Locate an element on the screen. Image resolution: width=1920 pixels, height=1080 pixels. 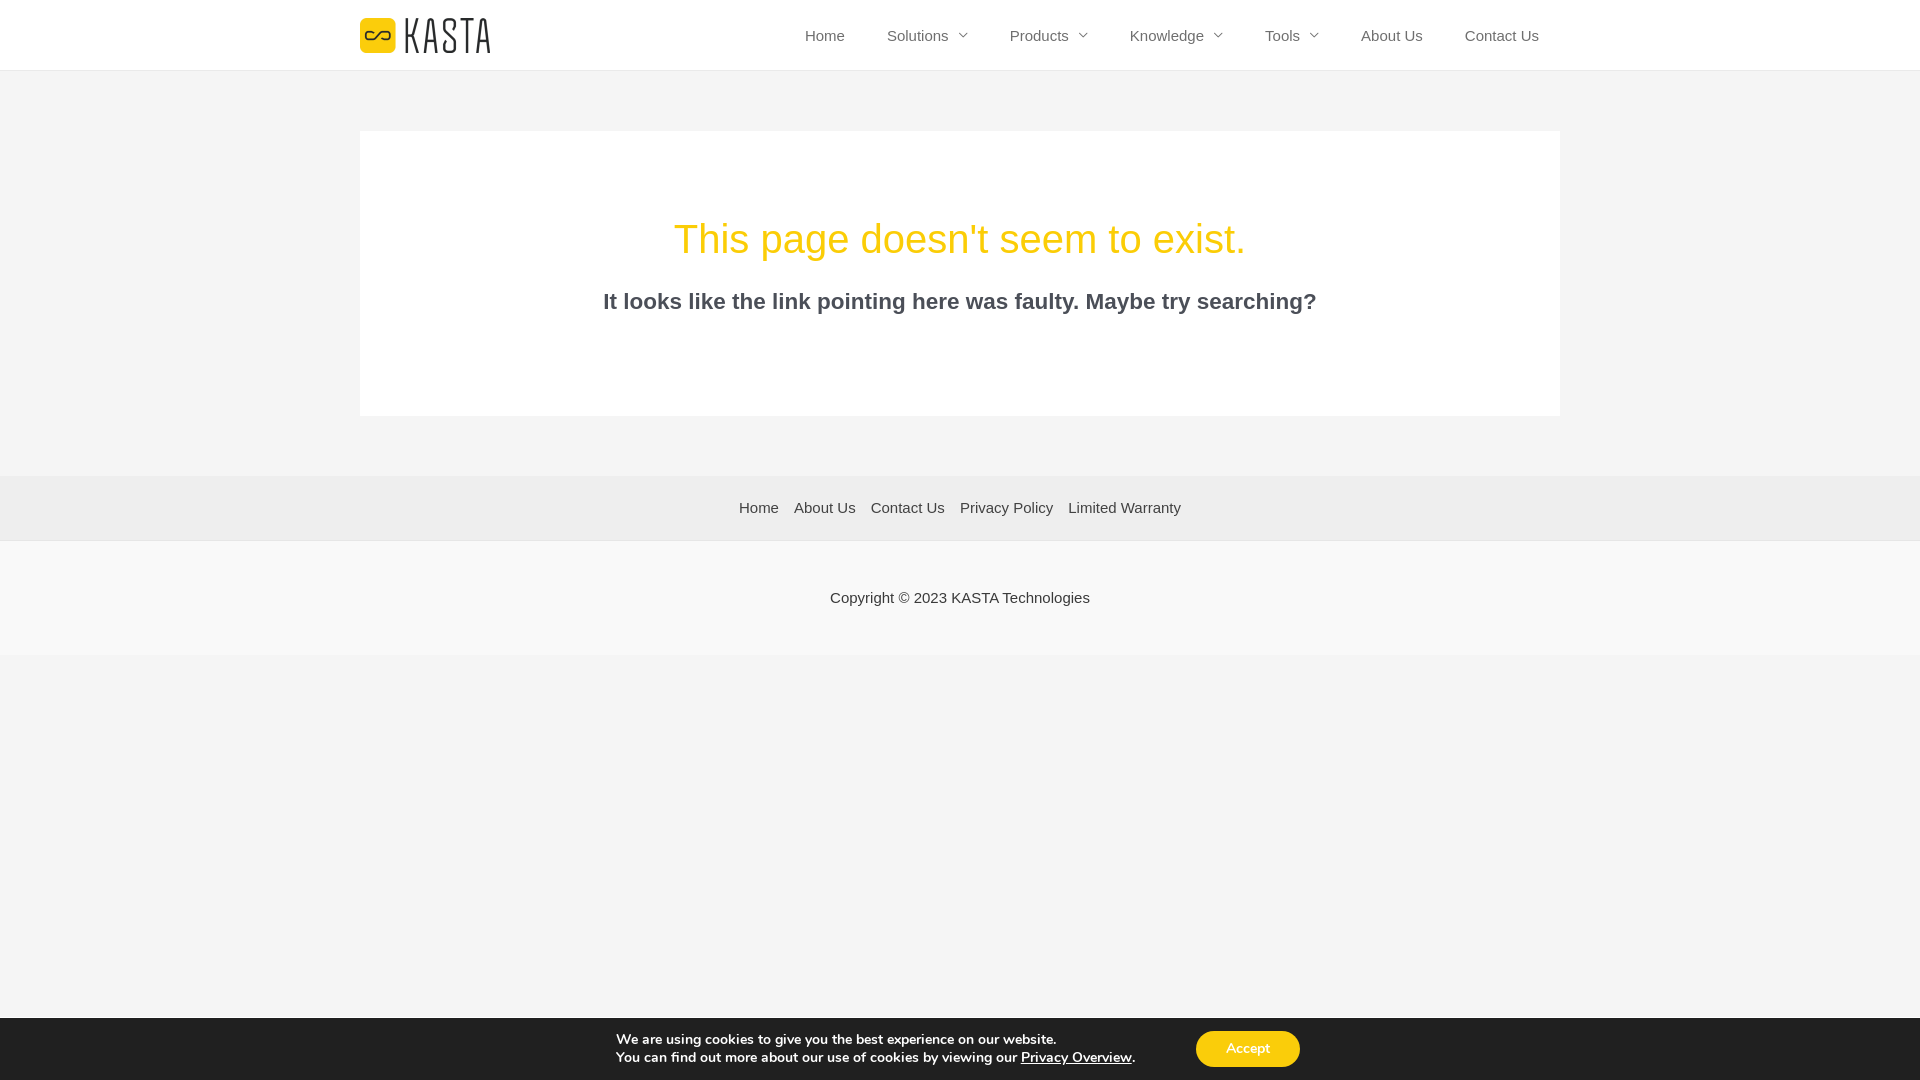
Privacy Overview is located at coordinates (1076, 1058).